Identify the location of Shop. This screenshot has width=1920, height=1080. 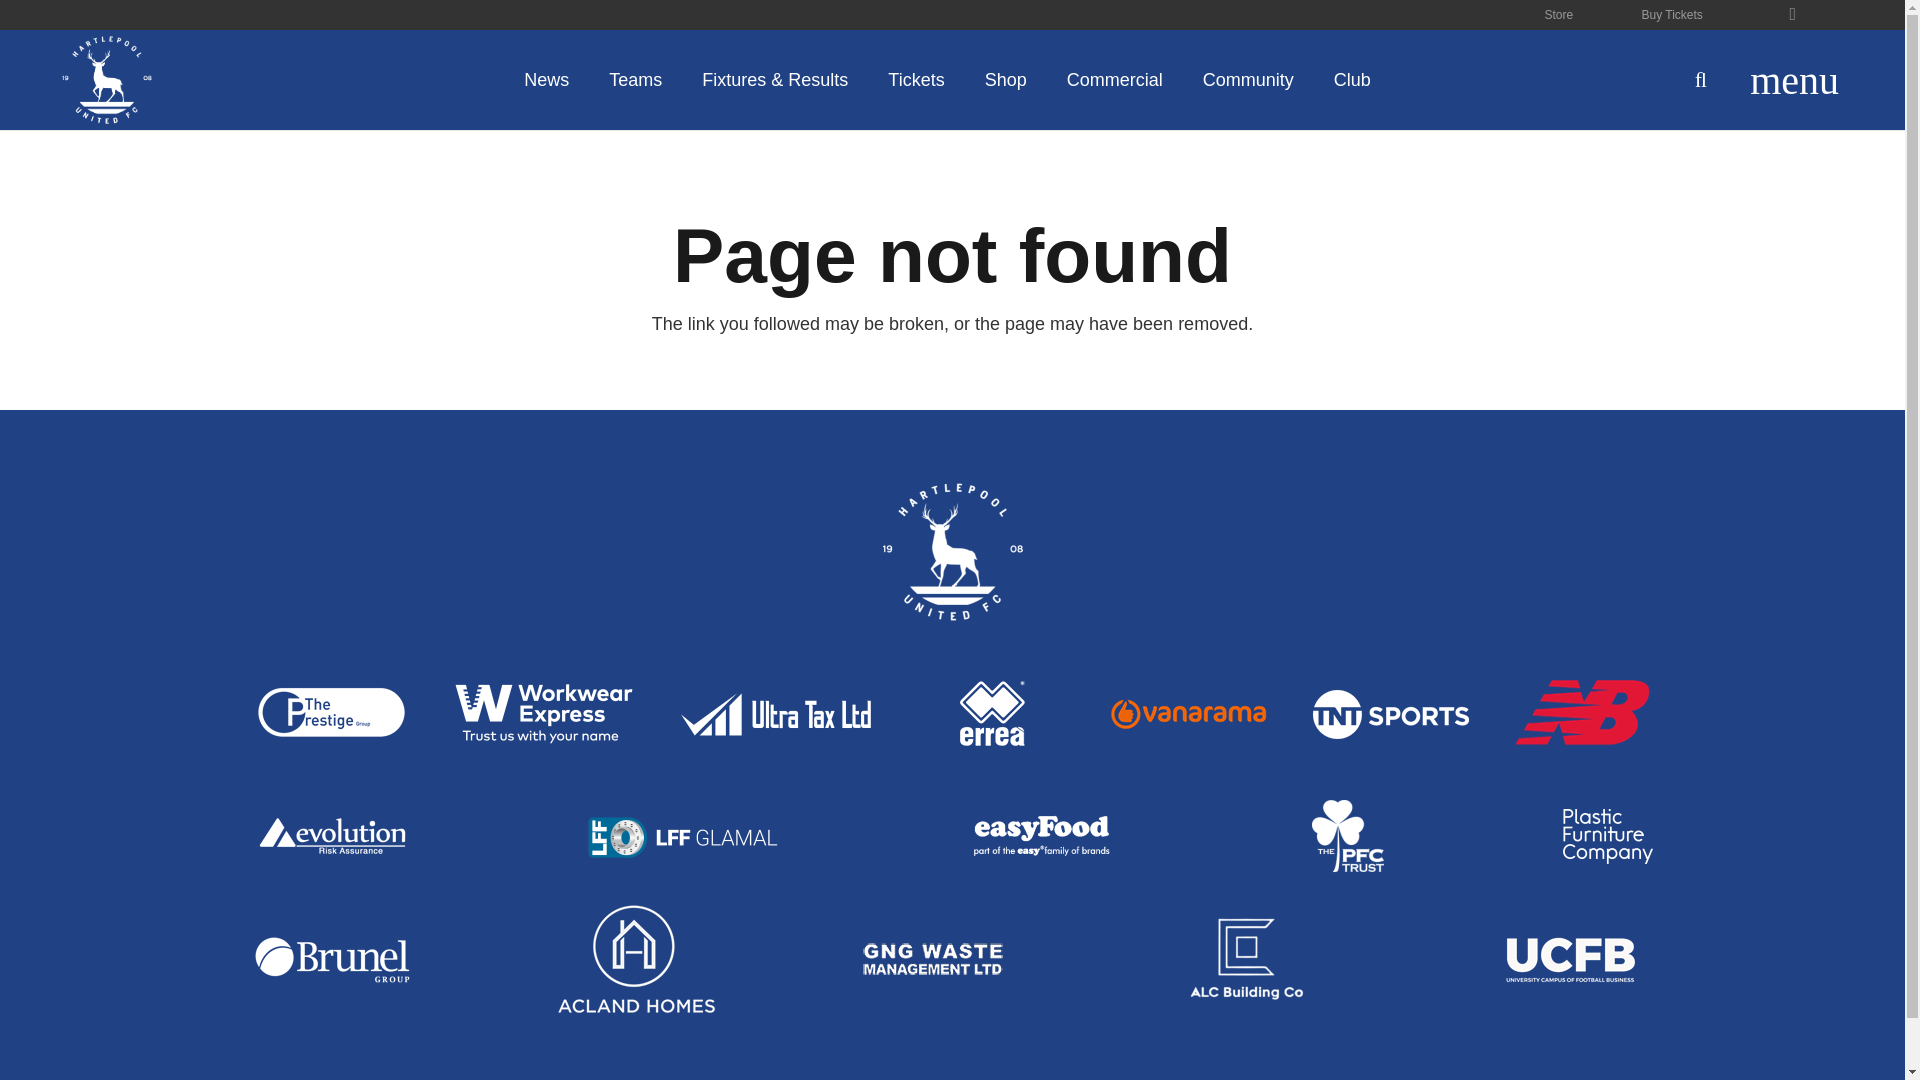
(1006, 80).